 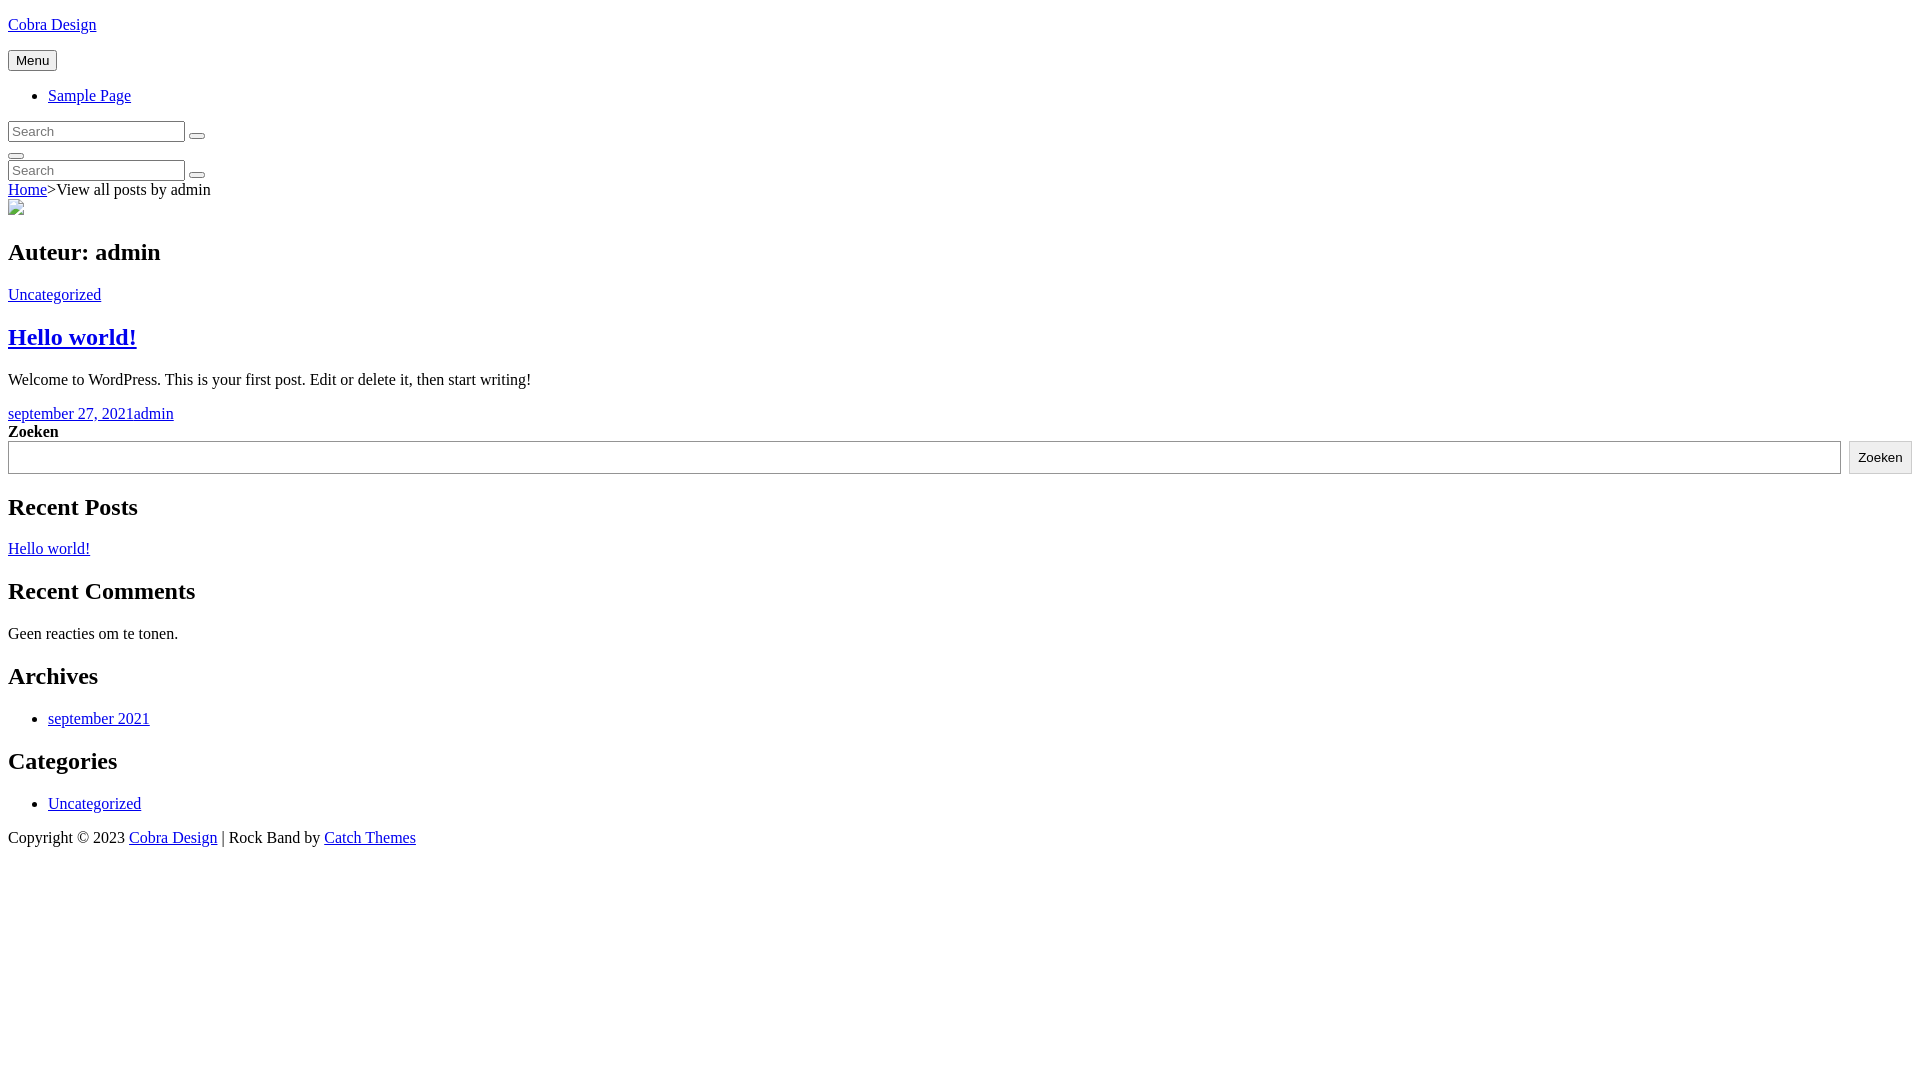 I want to click on Zoeken, so click(x=1880, y=458).